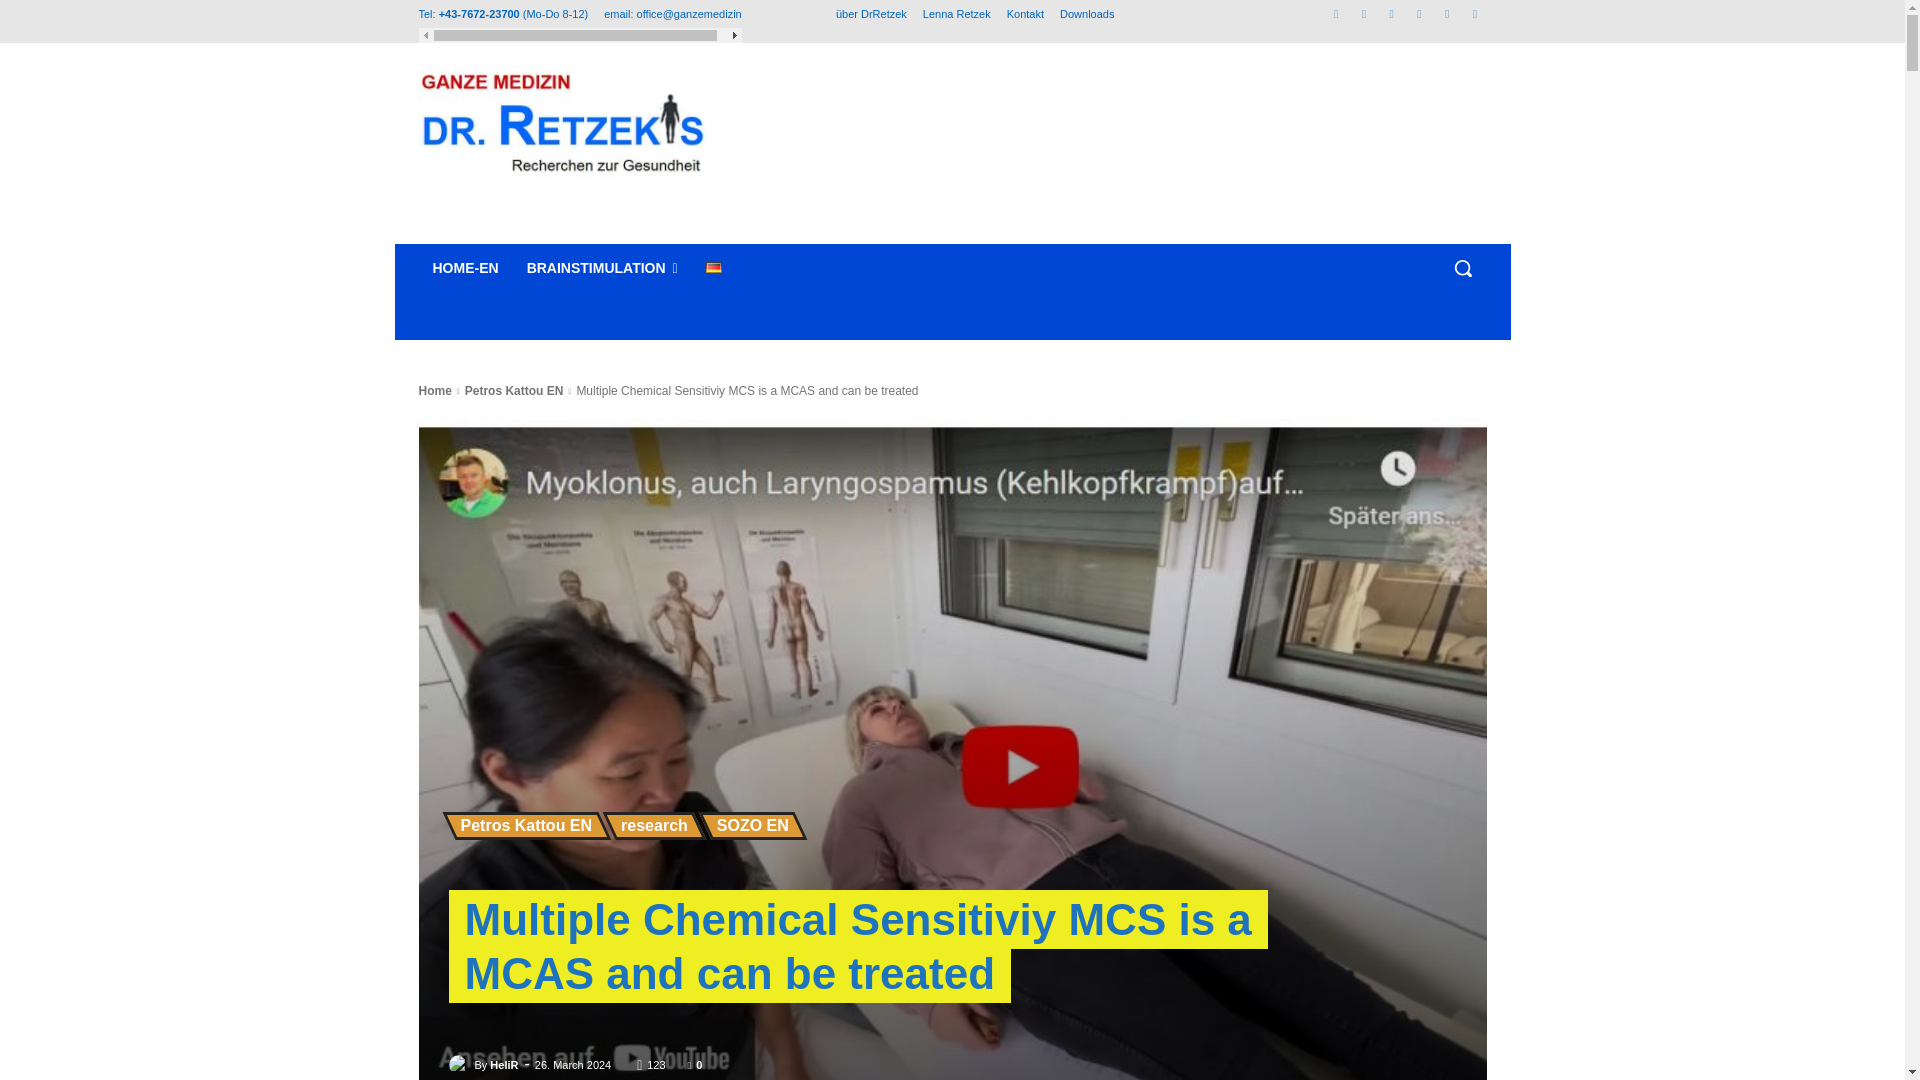  What do you see at coordinates (504, 1064) in the screenshot?
I see `HeliR` at bounding box center [504, 1064].